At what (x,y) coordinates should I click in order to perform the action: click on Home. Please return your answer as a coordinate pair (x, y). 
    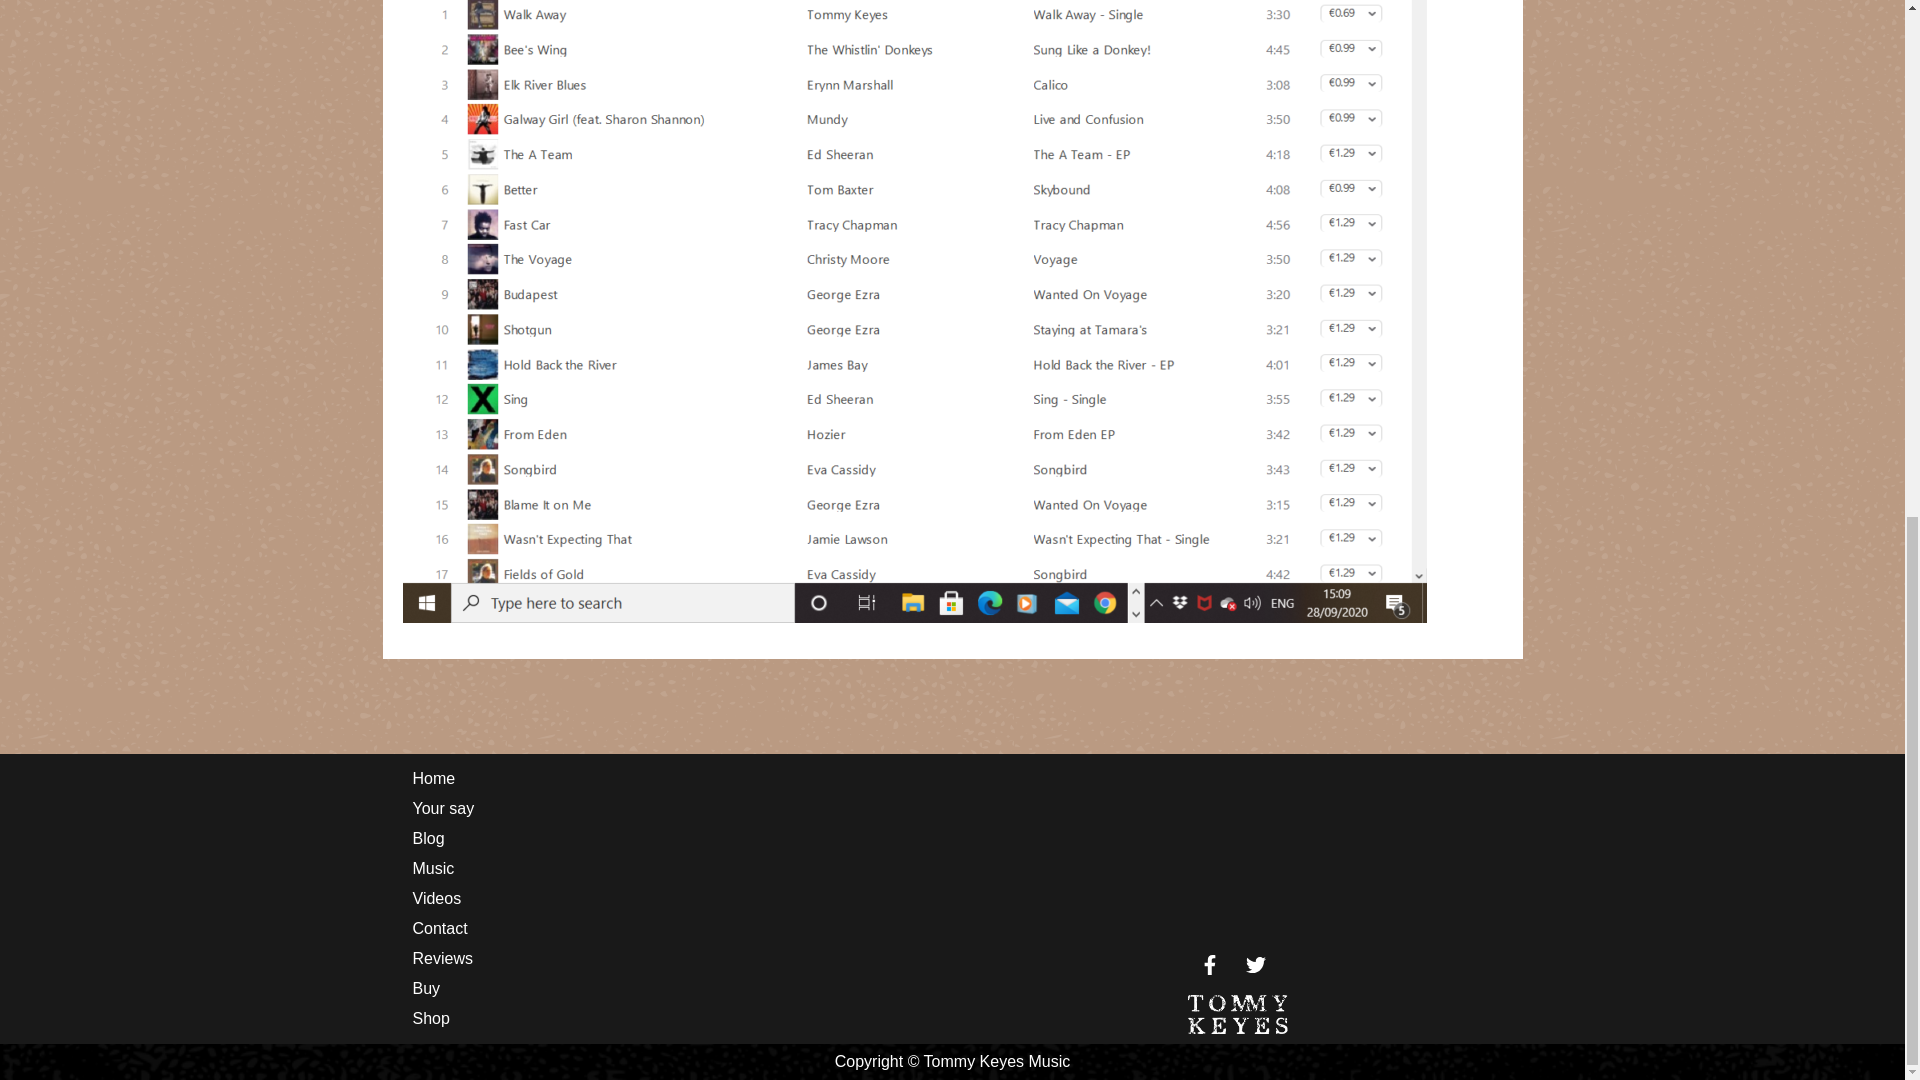
    Looking at the image, I should click on (666, 778).